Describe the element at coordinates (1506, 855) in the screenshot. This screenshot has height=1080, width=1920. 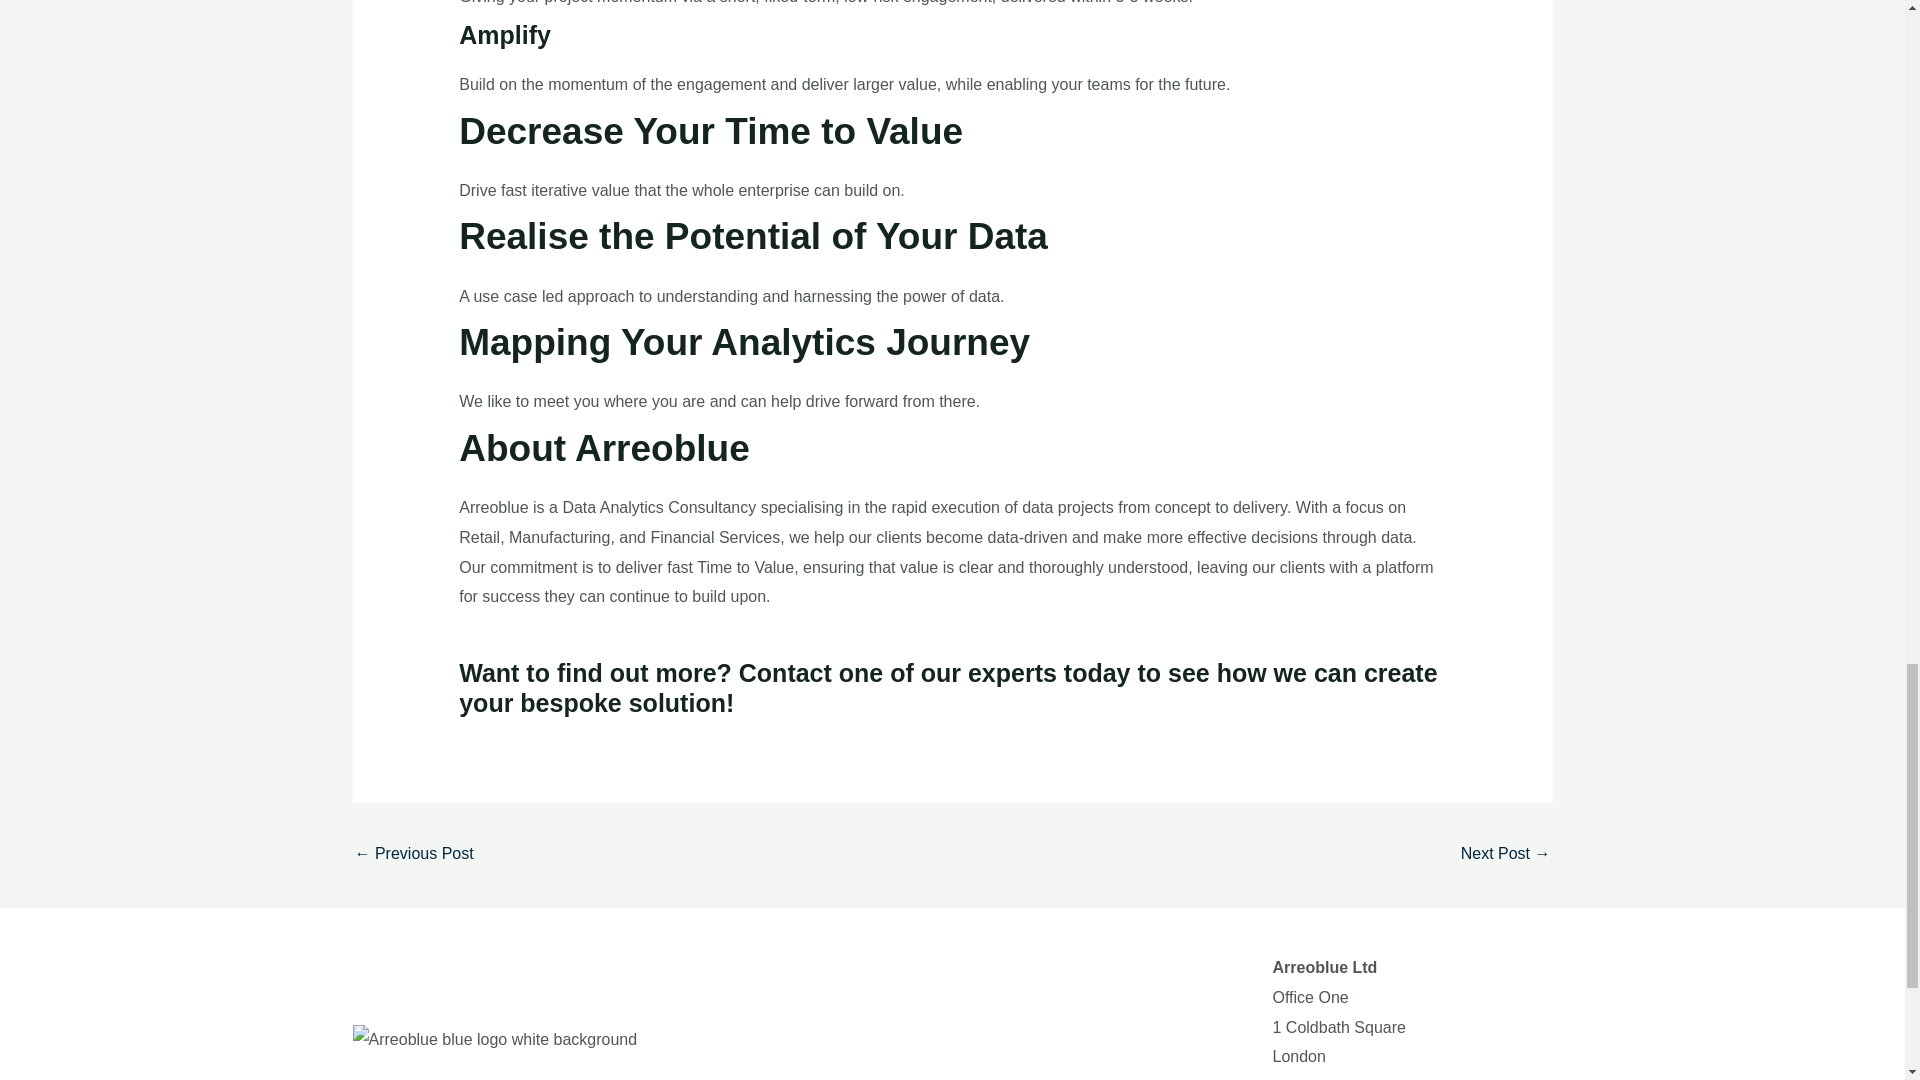
I see `Just a Thought: When should AI augment the human touch?` at that location.